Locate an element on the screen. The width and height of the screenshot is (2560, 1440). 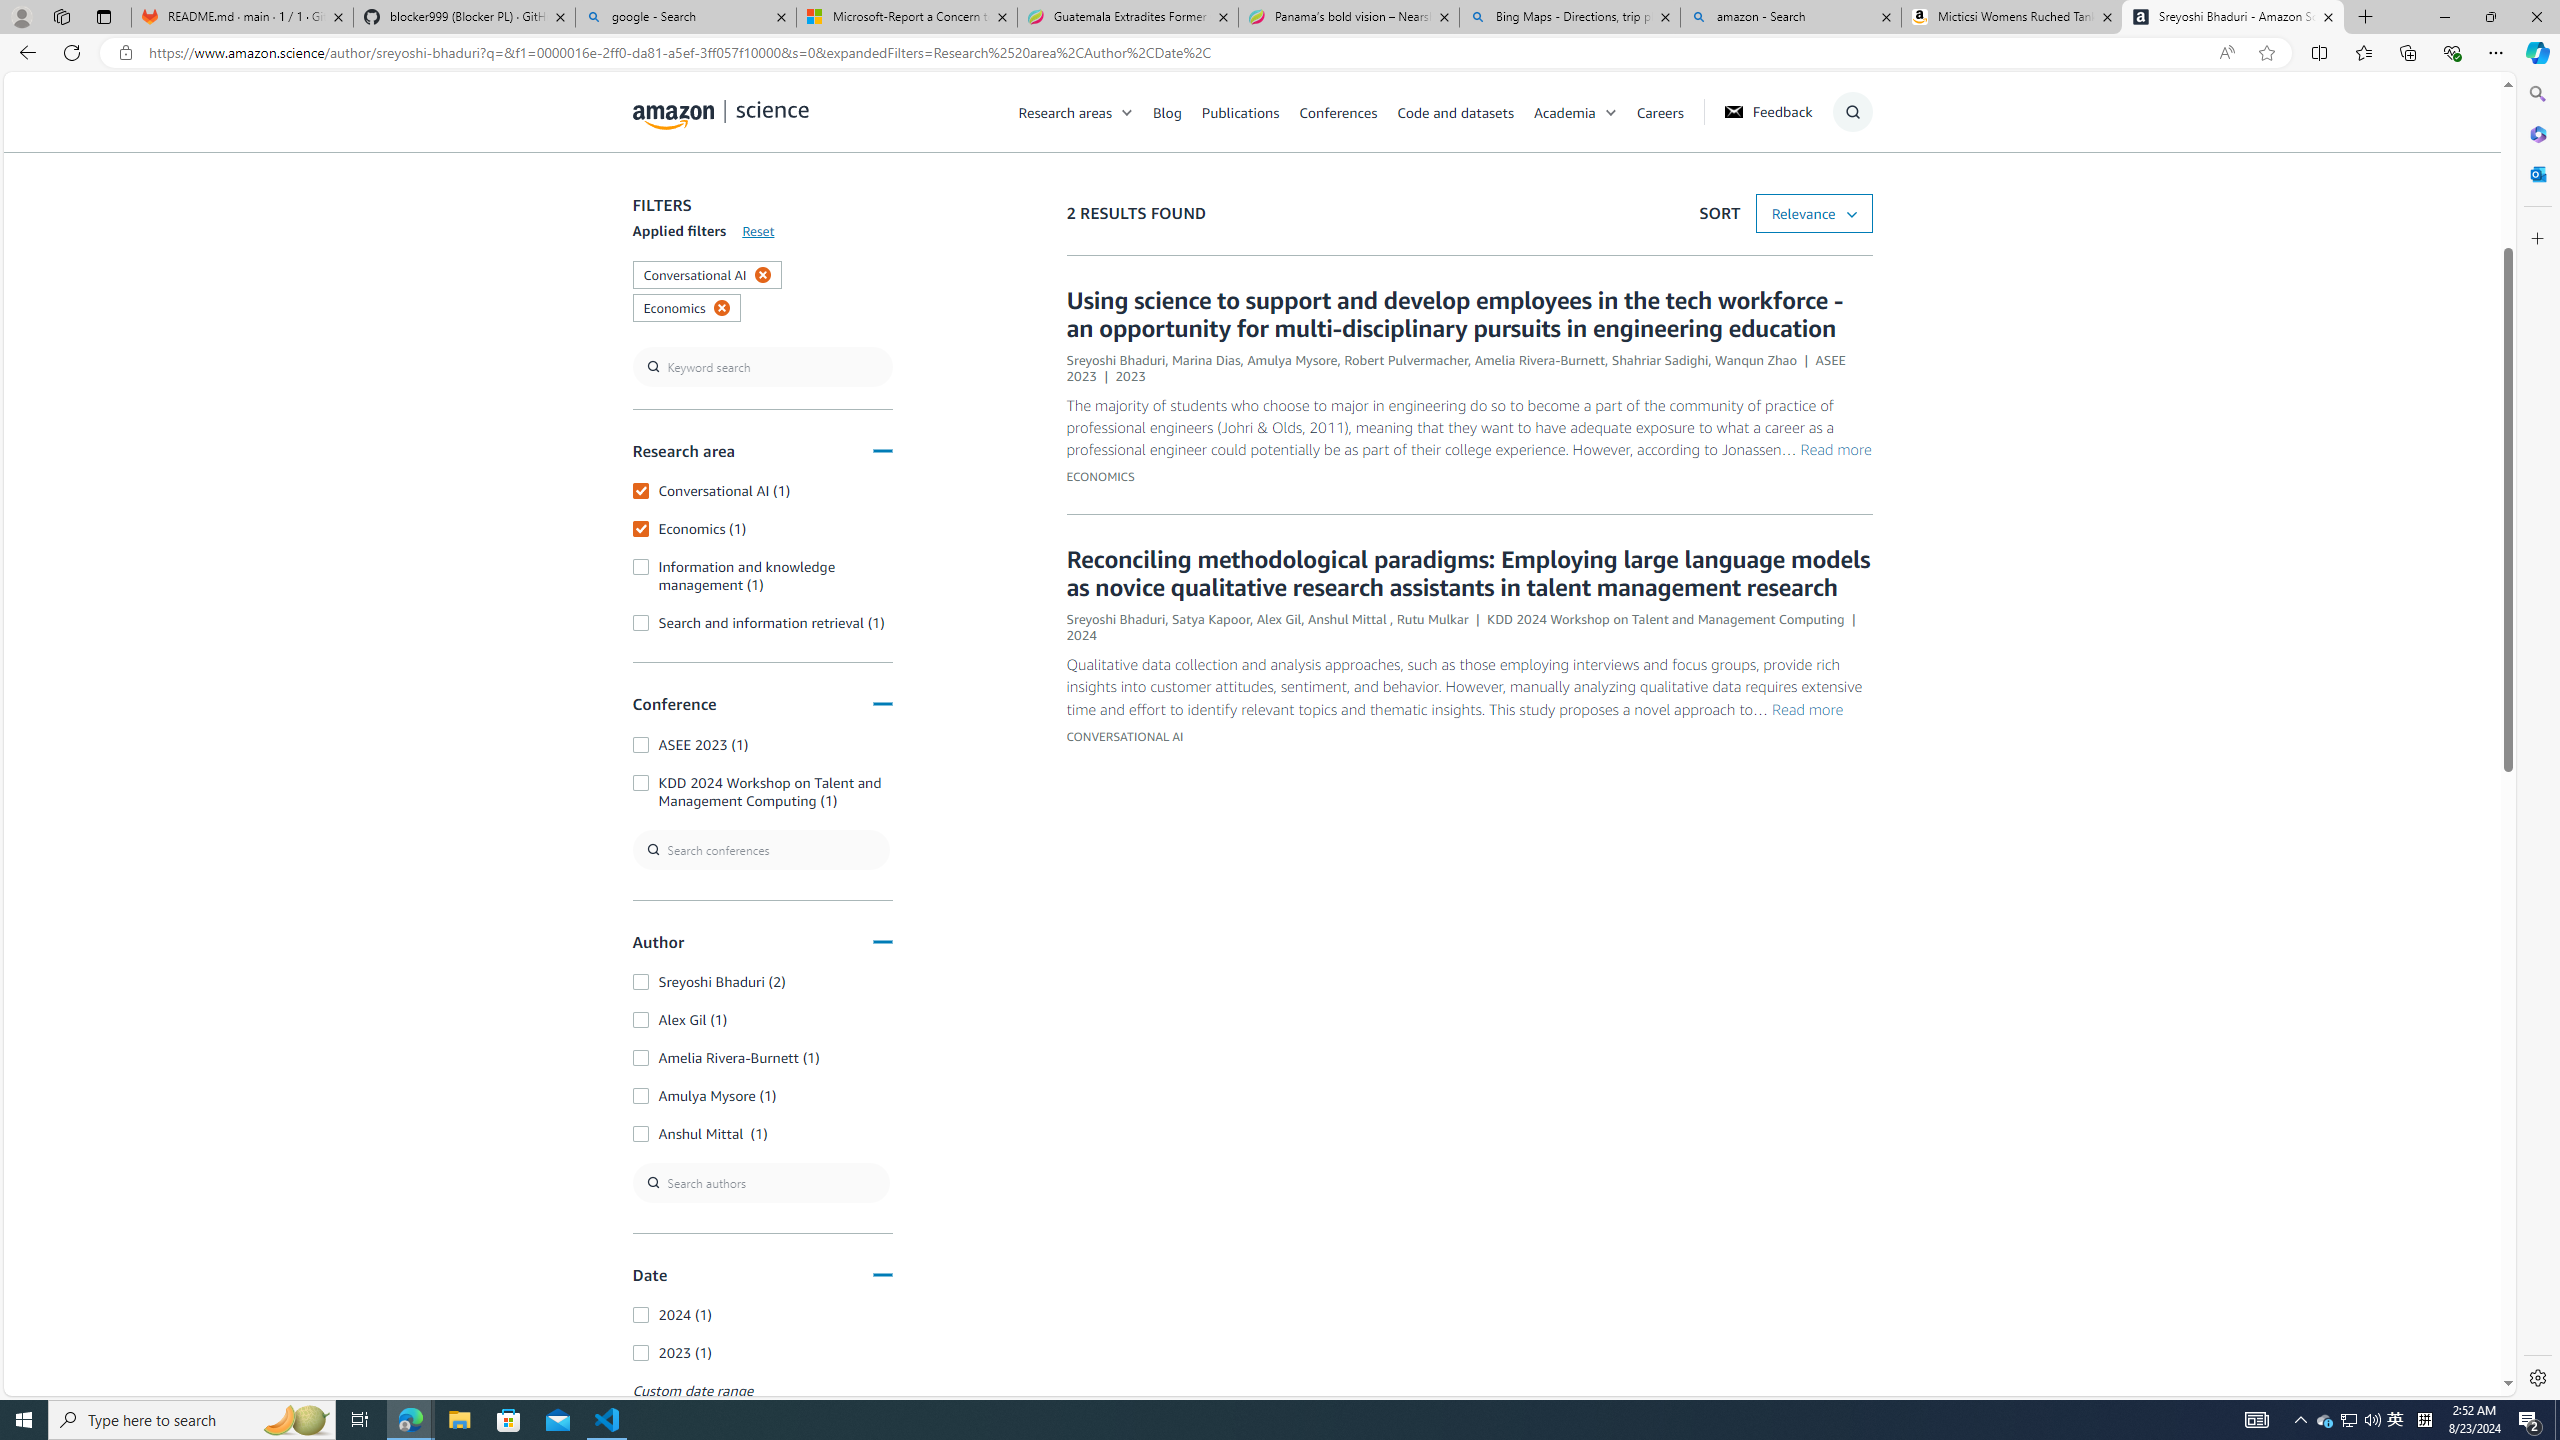
Satya Kapoor is located at coordinates (1210, 618).